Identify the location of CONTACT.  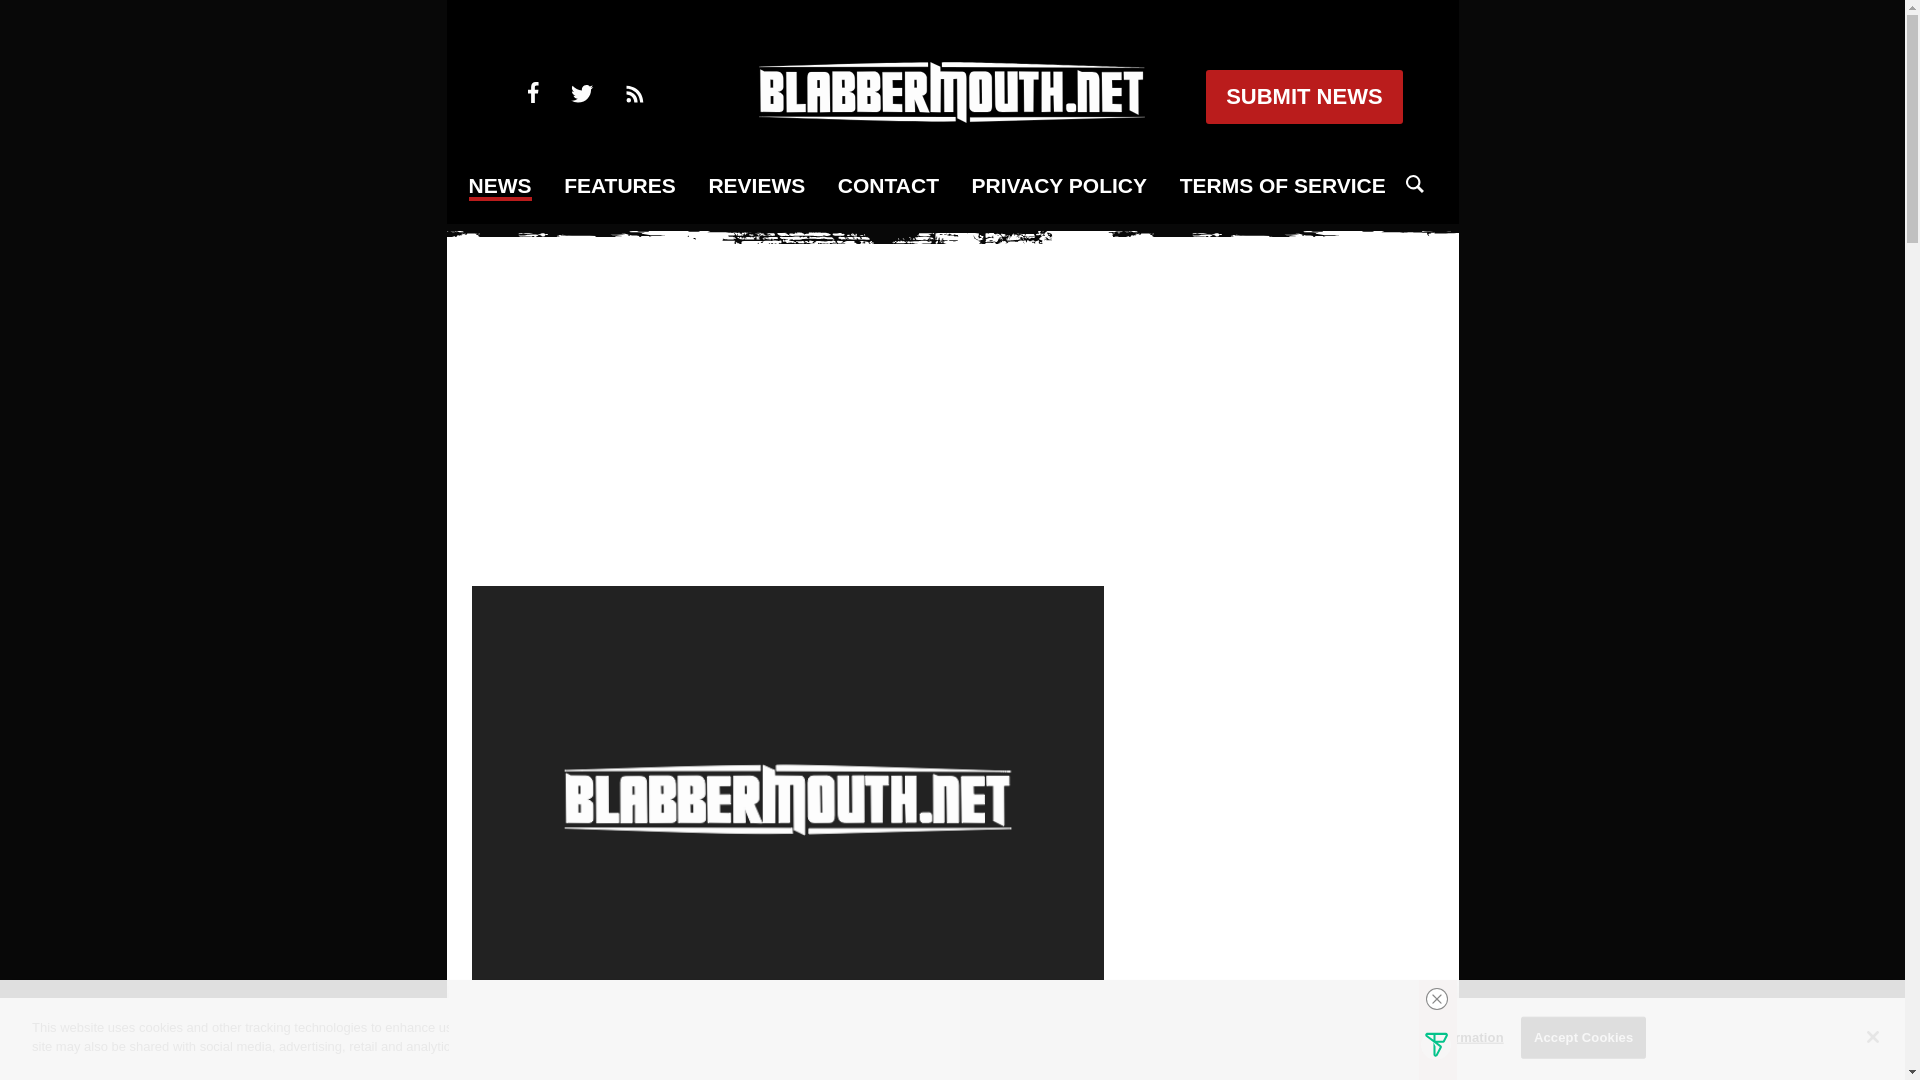
(888, 186).